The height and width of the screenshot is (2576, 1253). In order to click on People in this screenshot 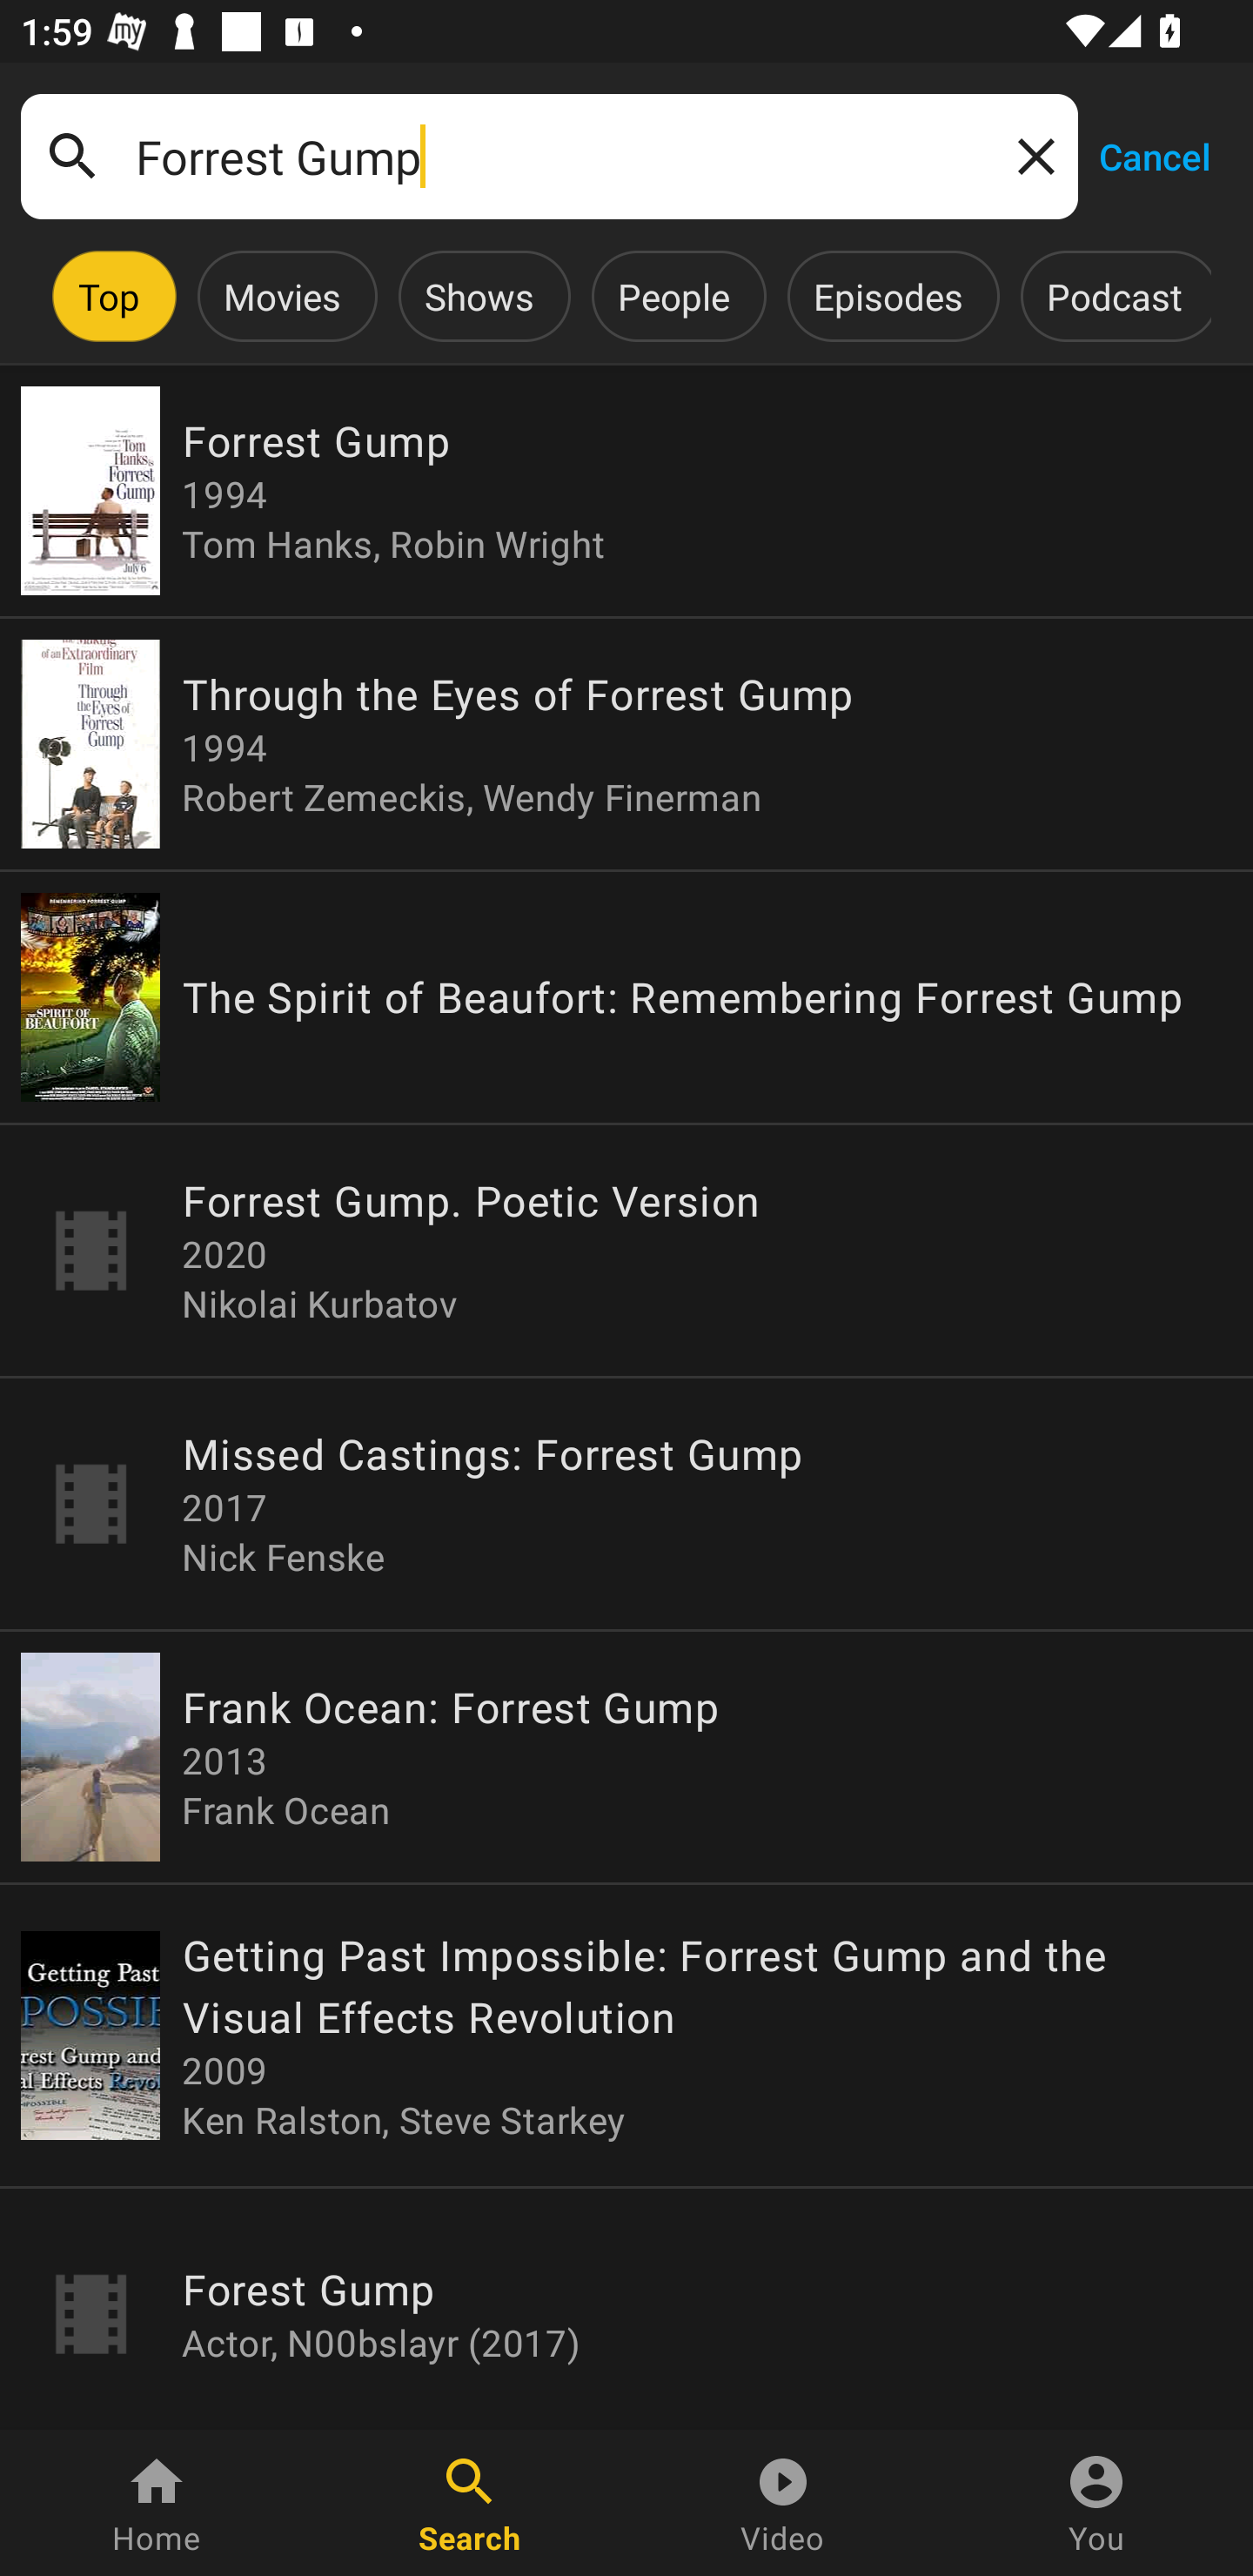, I will do `click(673, 296)`.